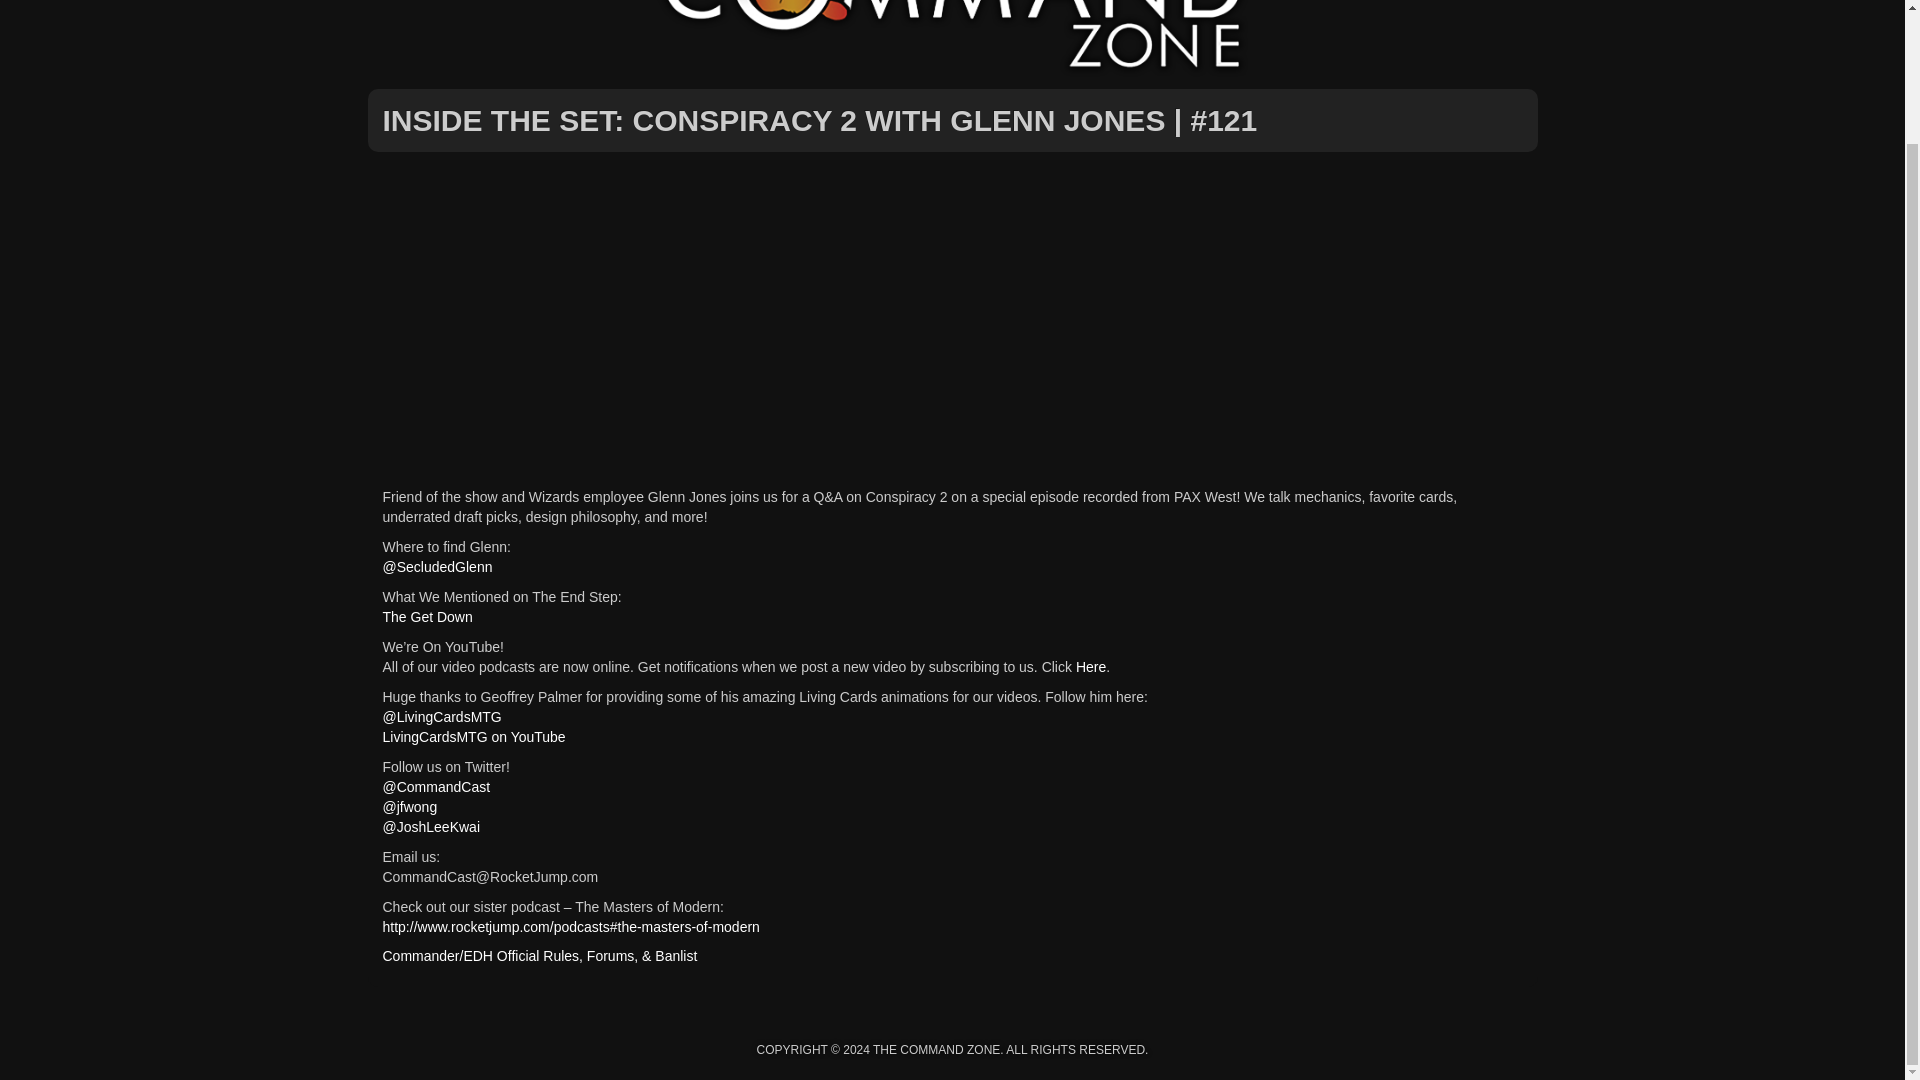 This screenshot has height=1080, width=1920. What do you see at coordinates (473, 737) in the screenshot?
I see `LivingCardsMTG on YouTube` at bounding box center [473, 737].